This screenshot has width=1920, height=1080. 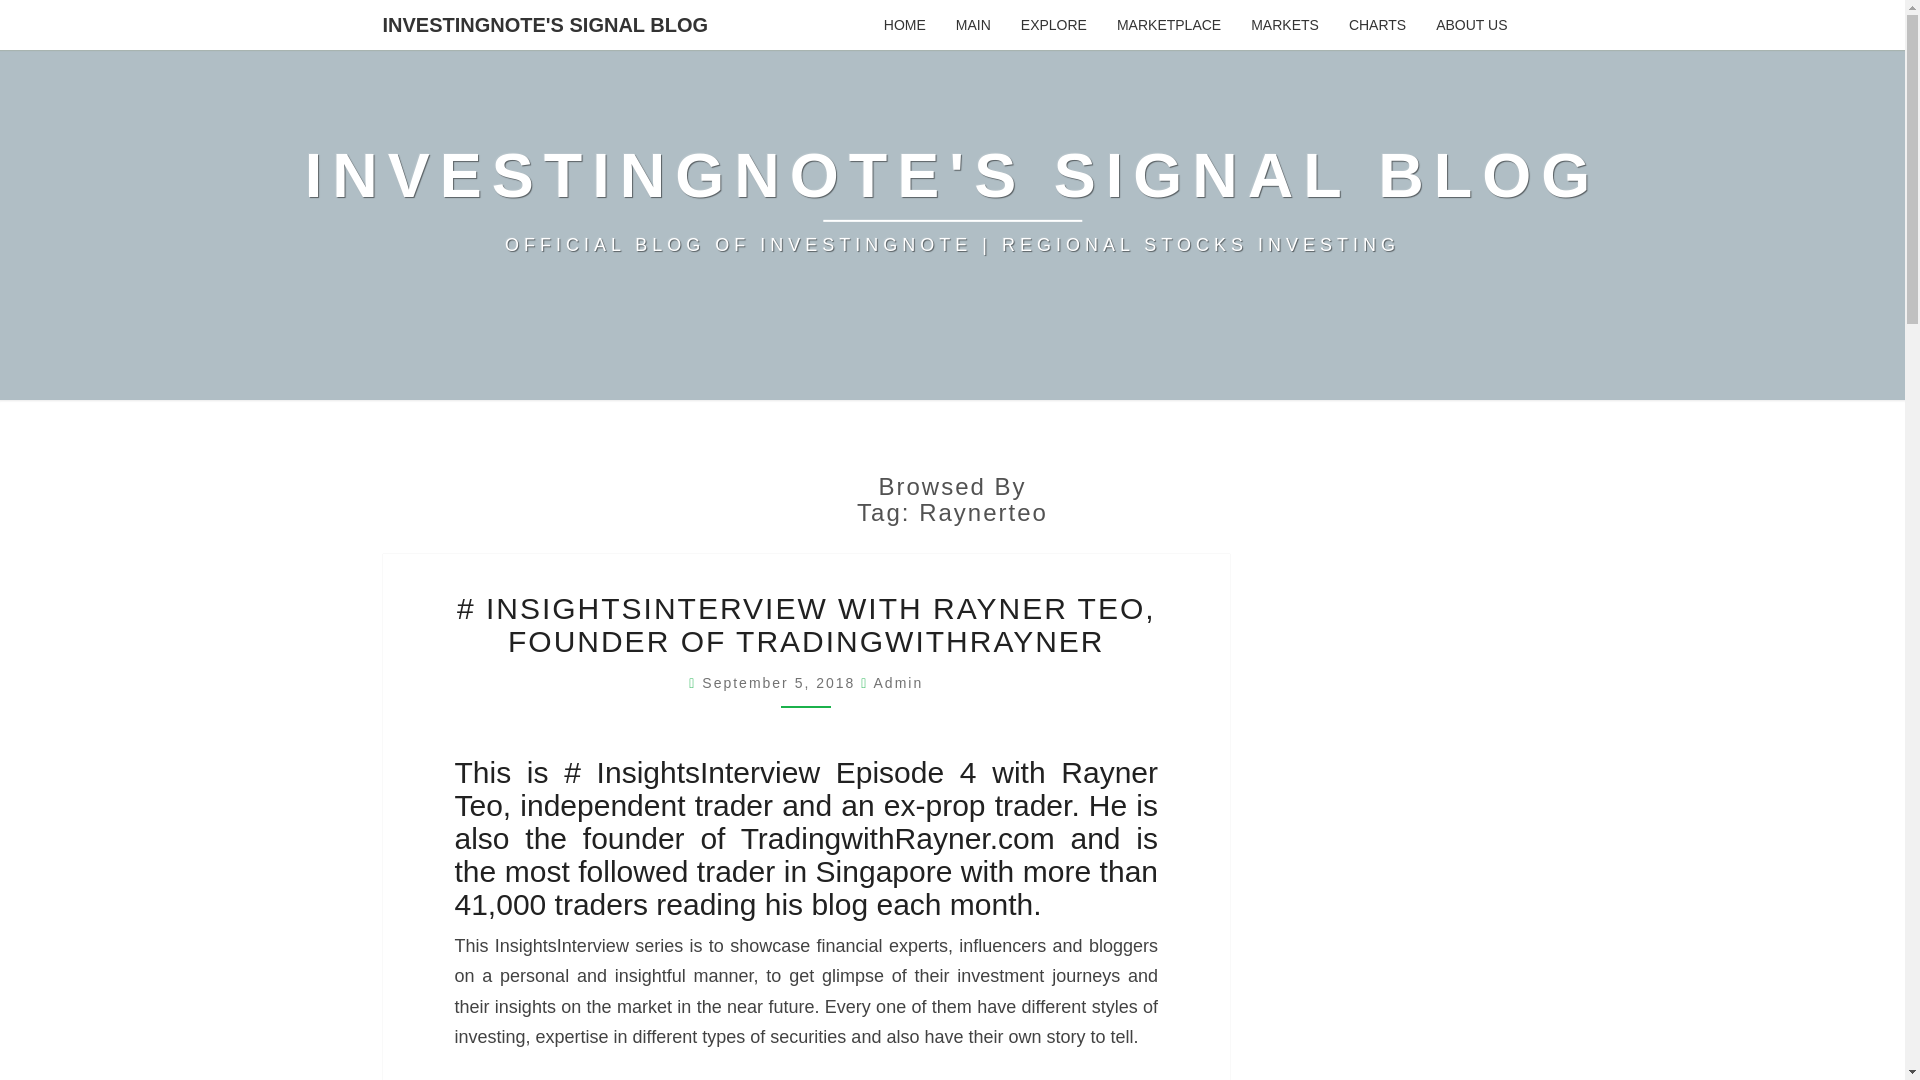 What do you see at coordinates (1169, 24) in the screenshot?
I see `MARKETPLACE` at bounding box center [1169, 24].